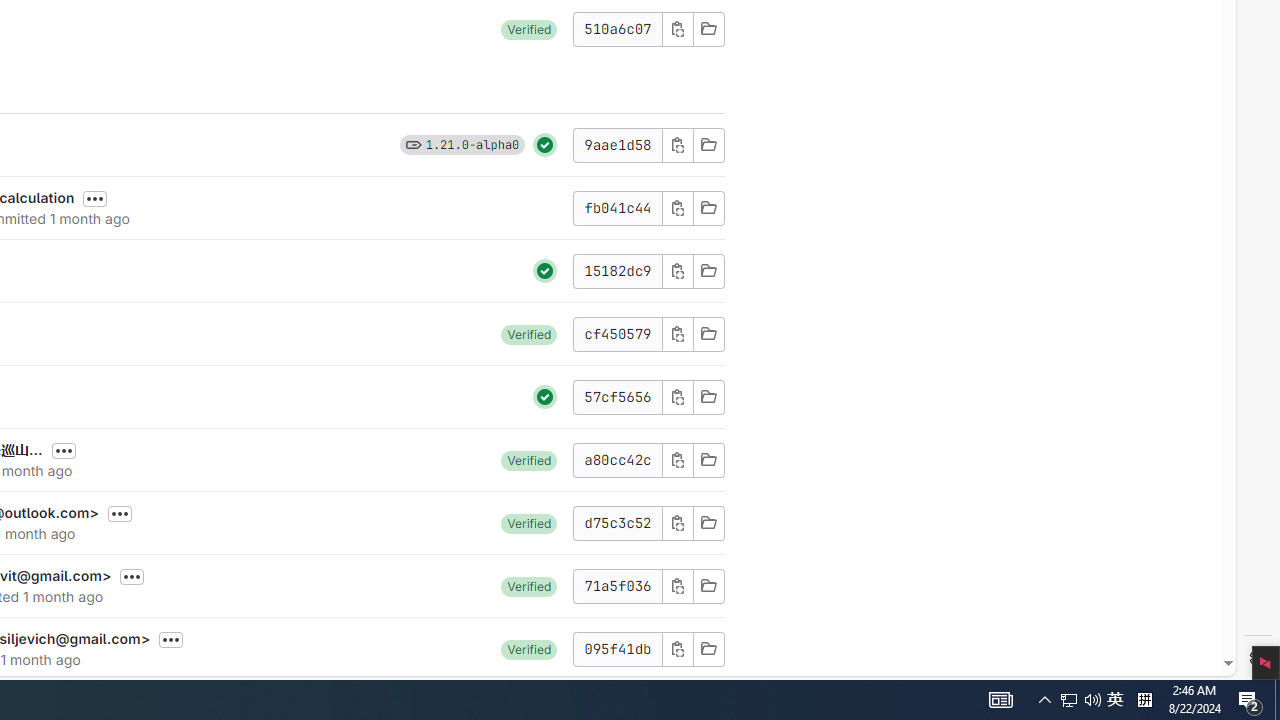 This screenshot has height=720, width=1280. Describe the element at coordinates (171, 640) in the screenshot. I see `Toggle commit description` at that location.